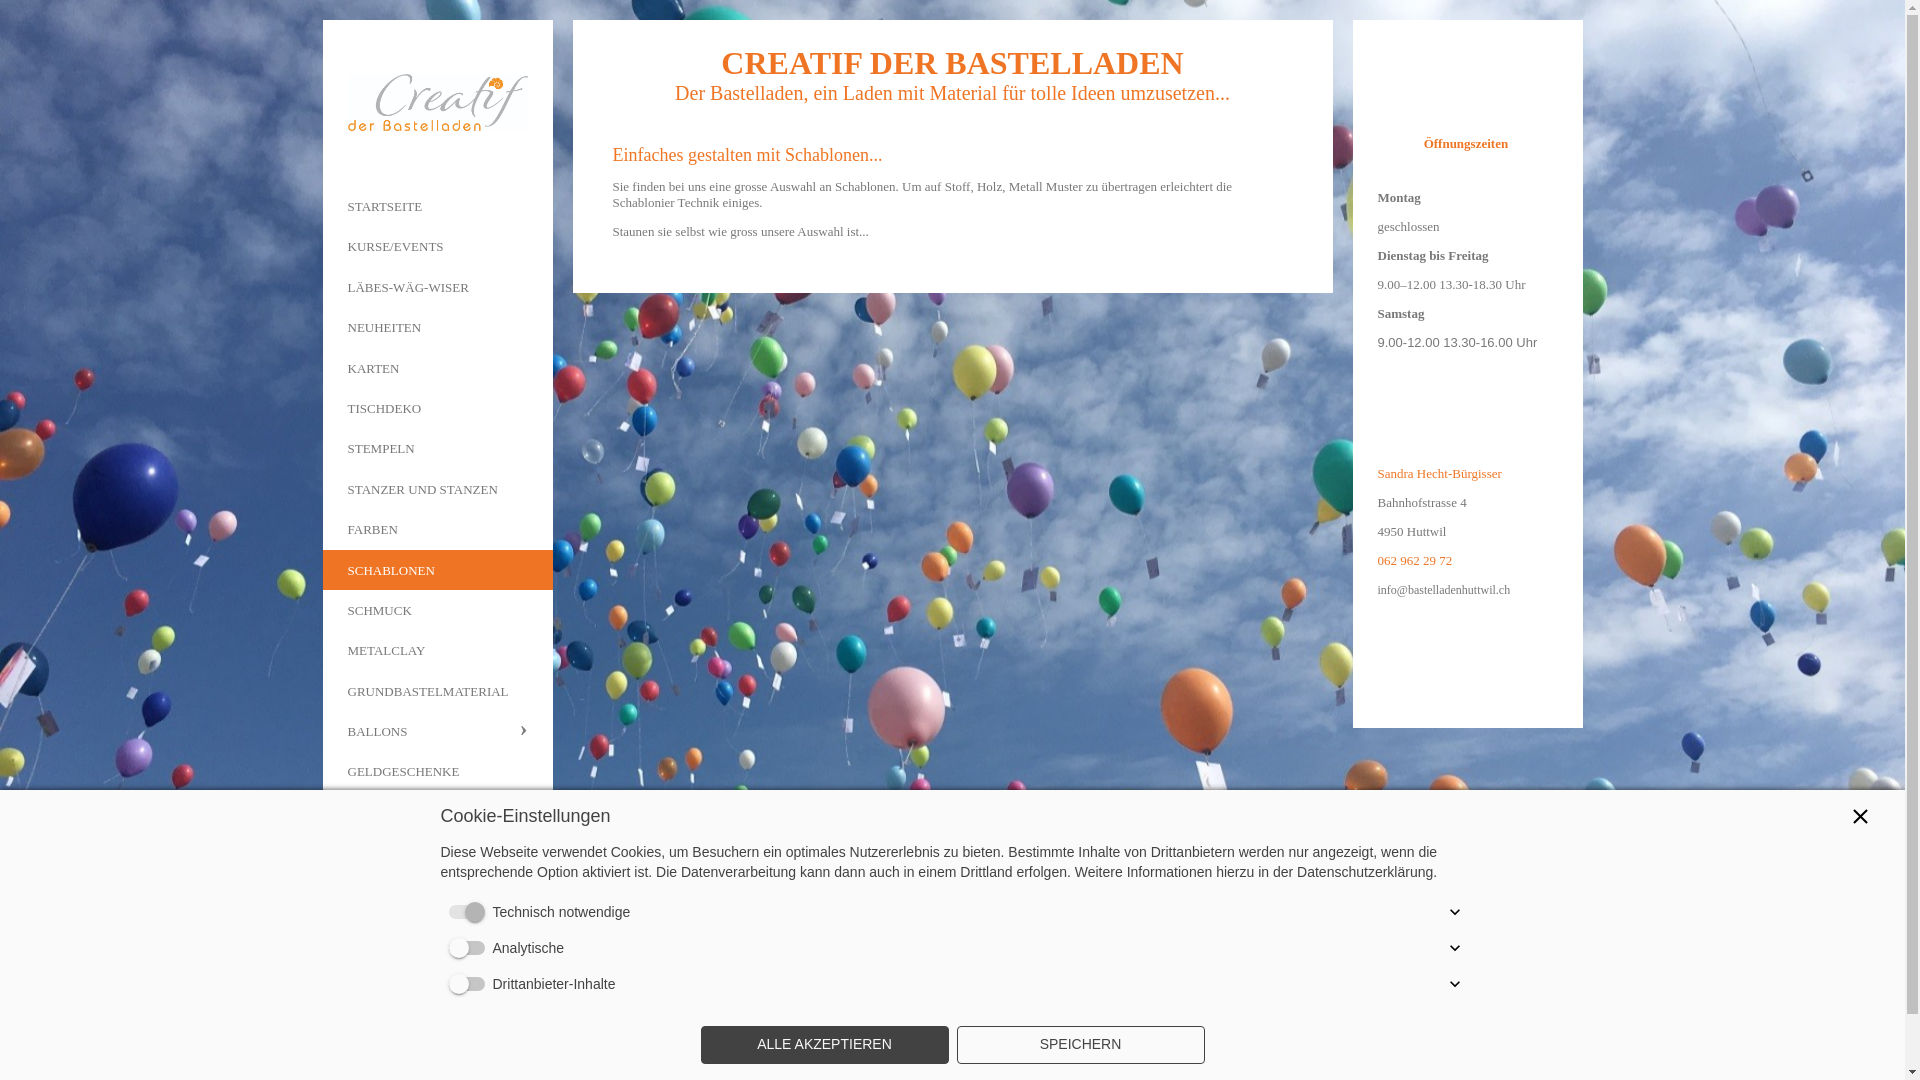 The height and width of the screenshot is (1080, 1920). Describe the element at coordinates (437, 528) in the screenshot. I see `FARBEN` at that location.